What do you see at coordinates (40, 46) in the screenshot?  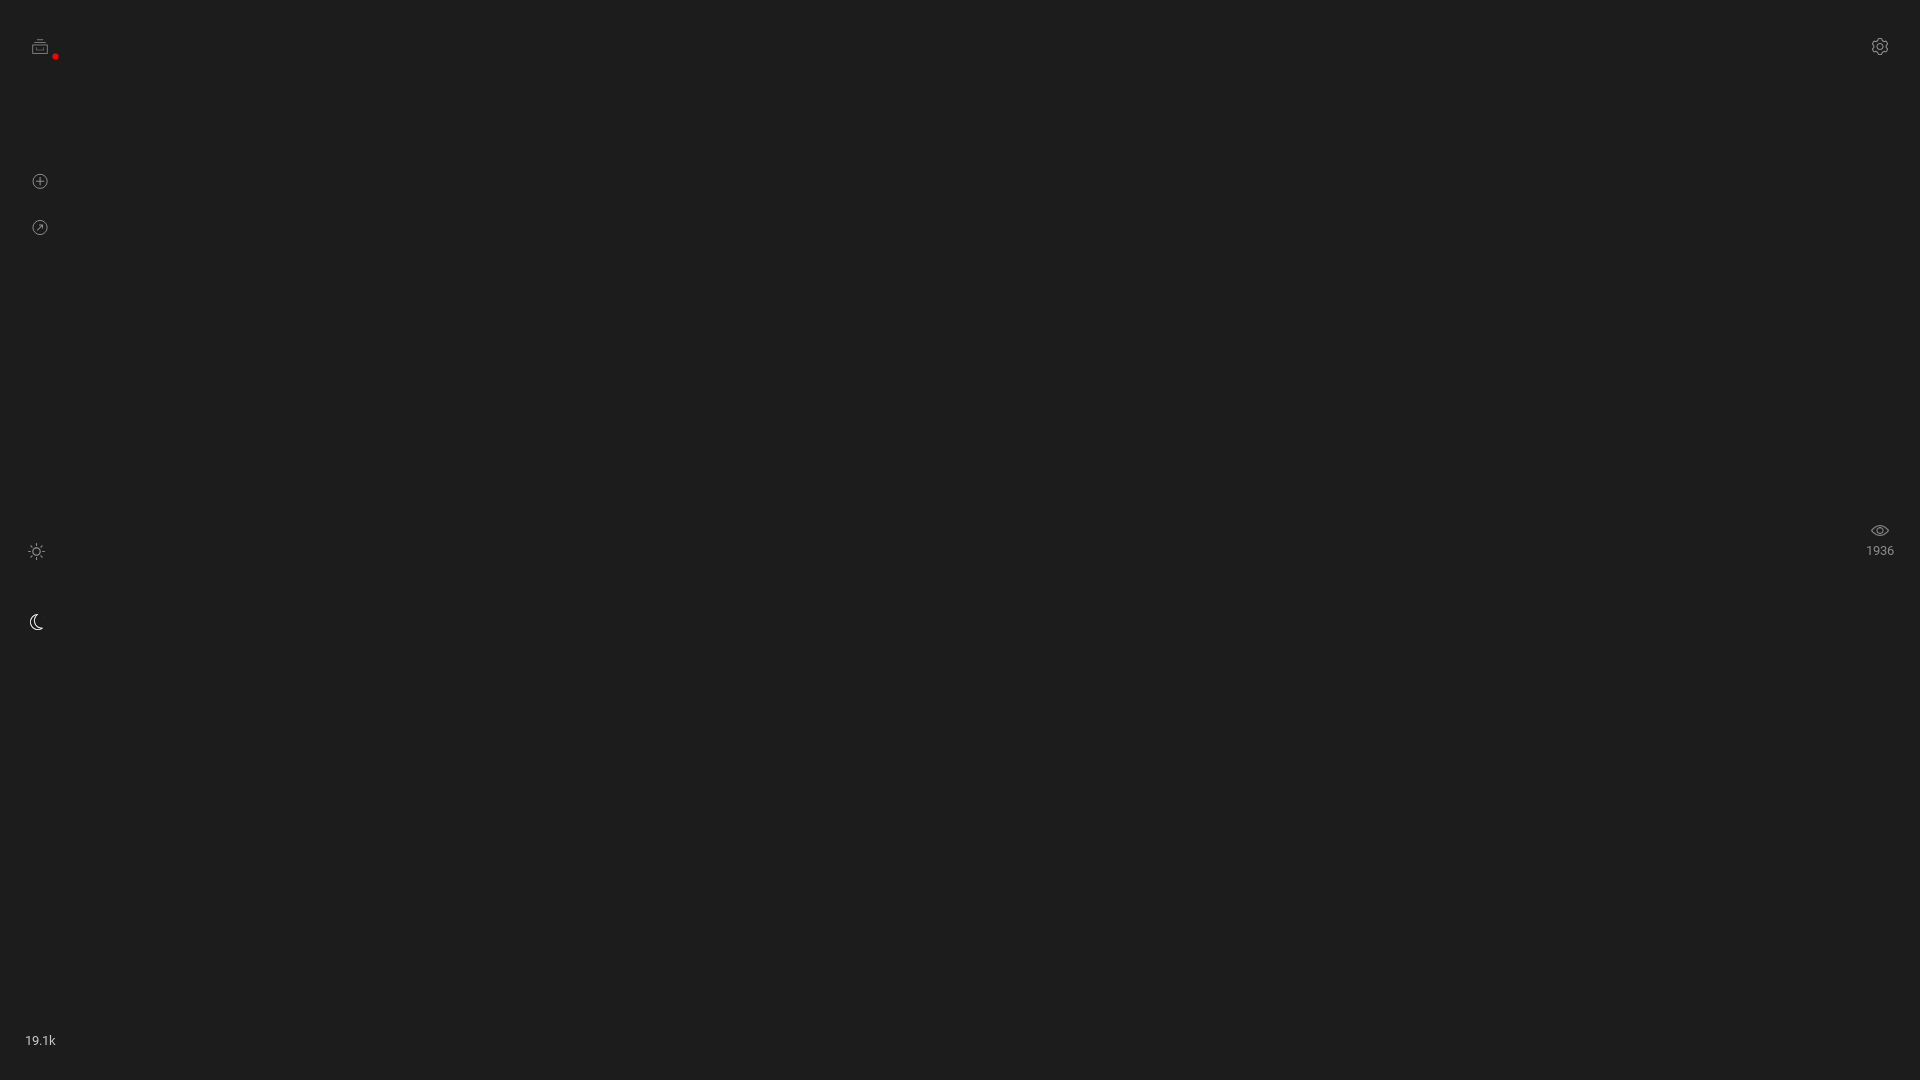 I see `Drawer` at bounding box center [40, 46].